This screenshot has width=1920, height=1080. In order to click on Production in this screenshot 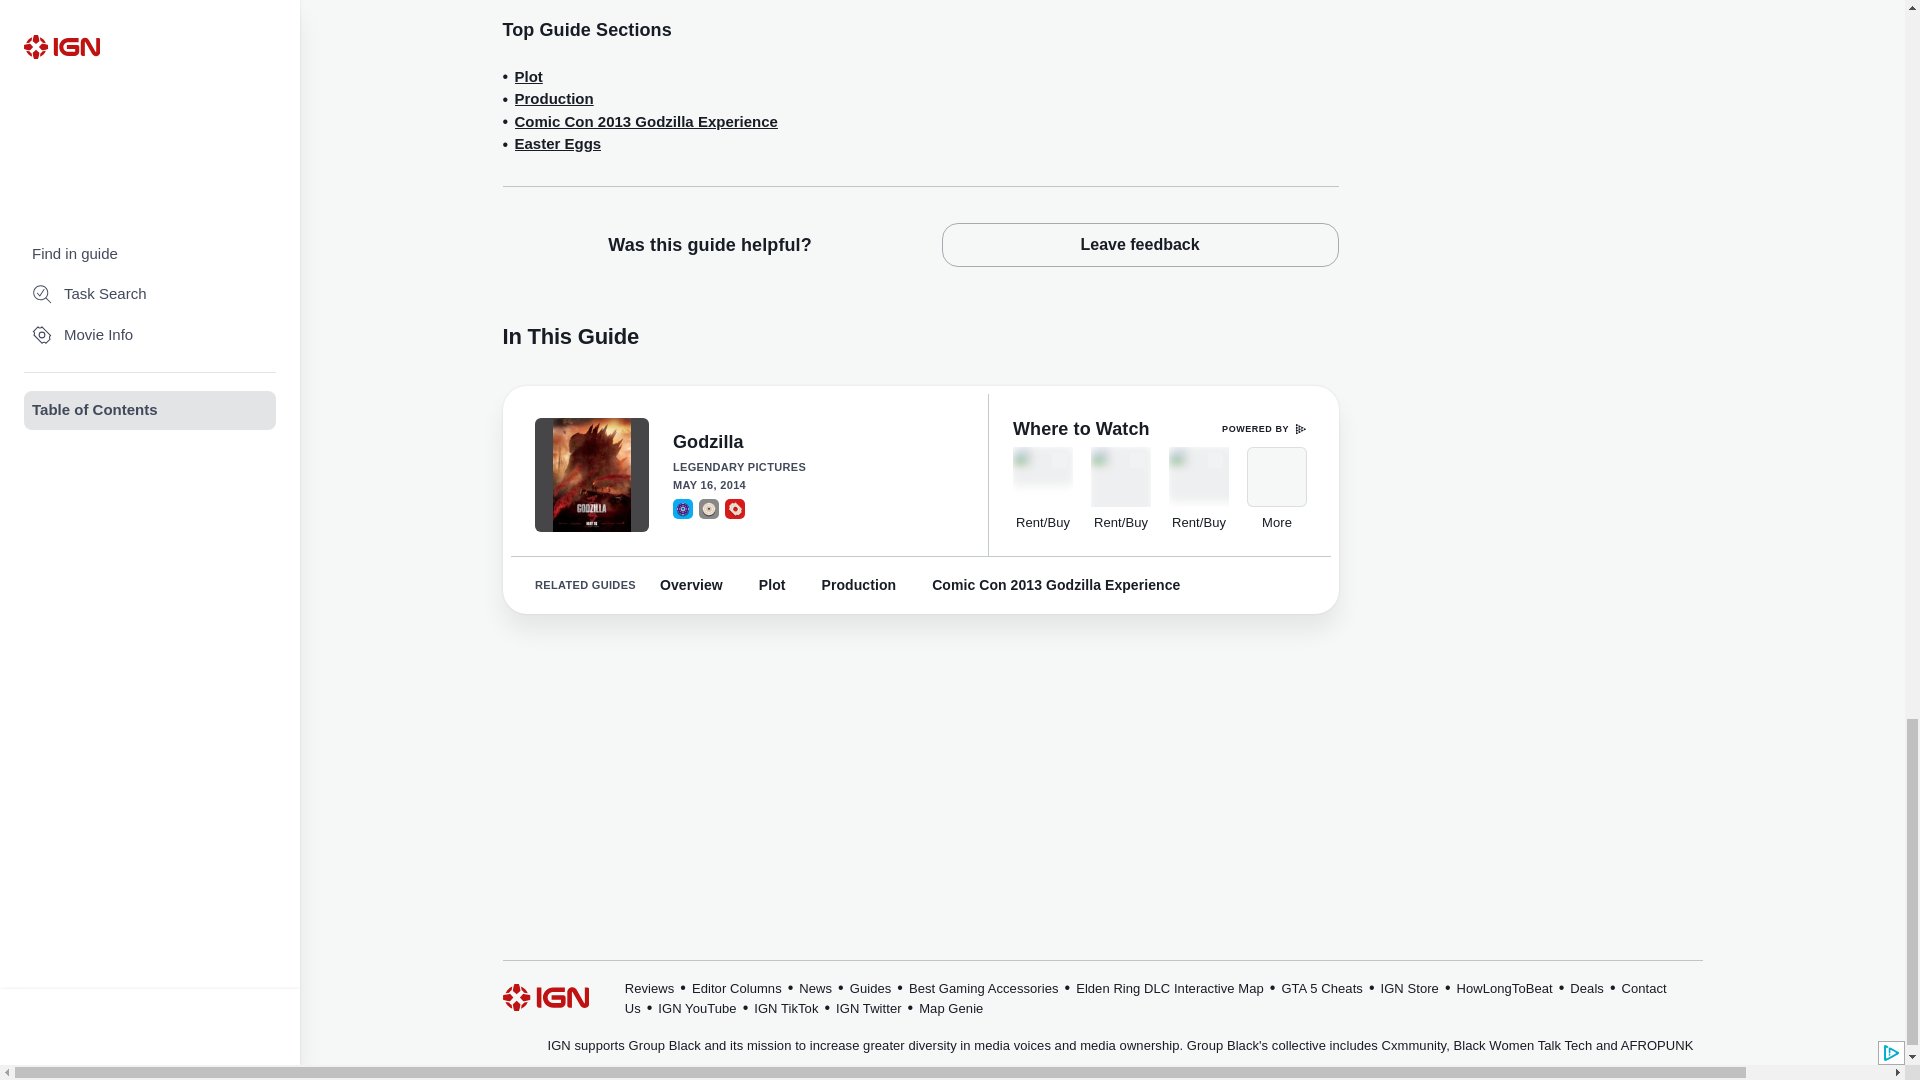, I will do `click(554, 99)`.